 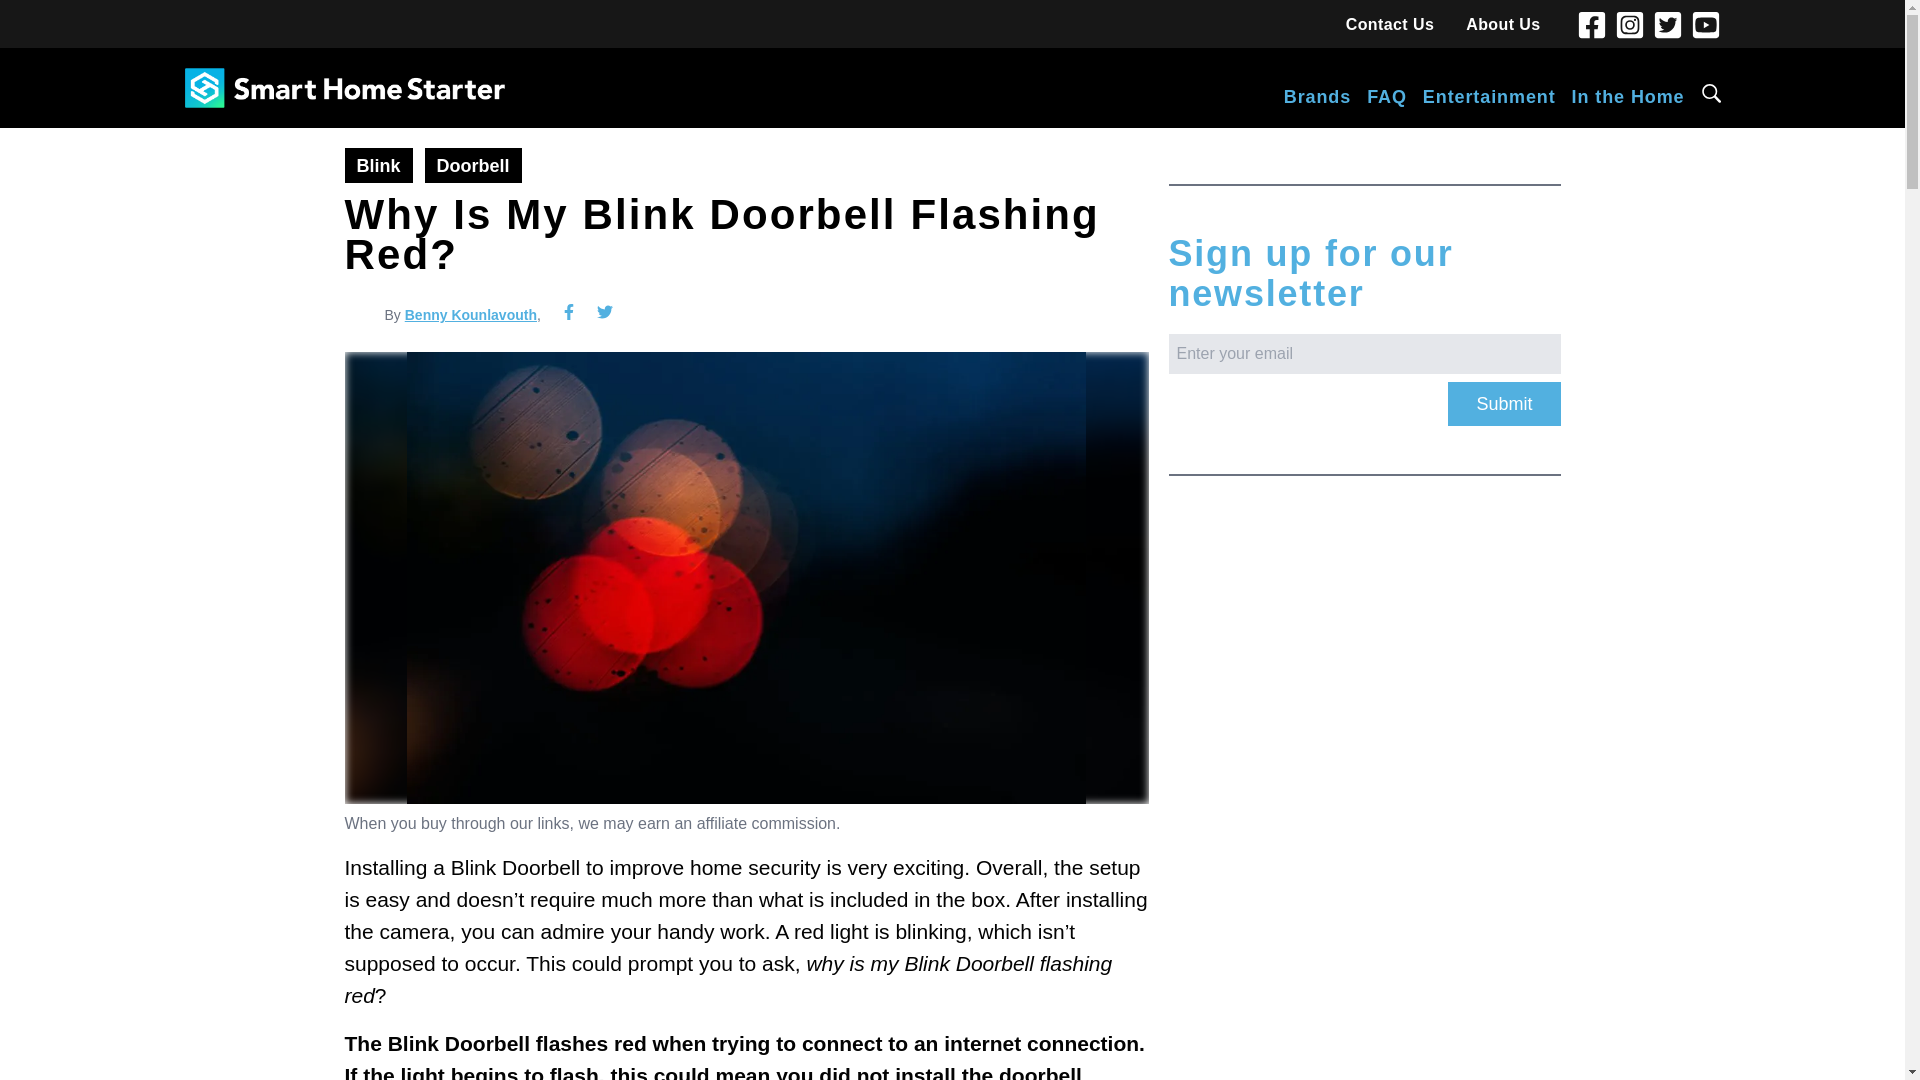 What do you see at coordinates (378, 164) in the screenshot?
I see `Blink` at bounding box center [378, 164].